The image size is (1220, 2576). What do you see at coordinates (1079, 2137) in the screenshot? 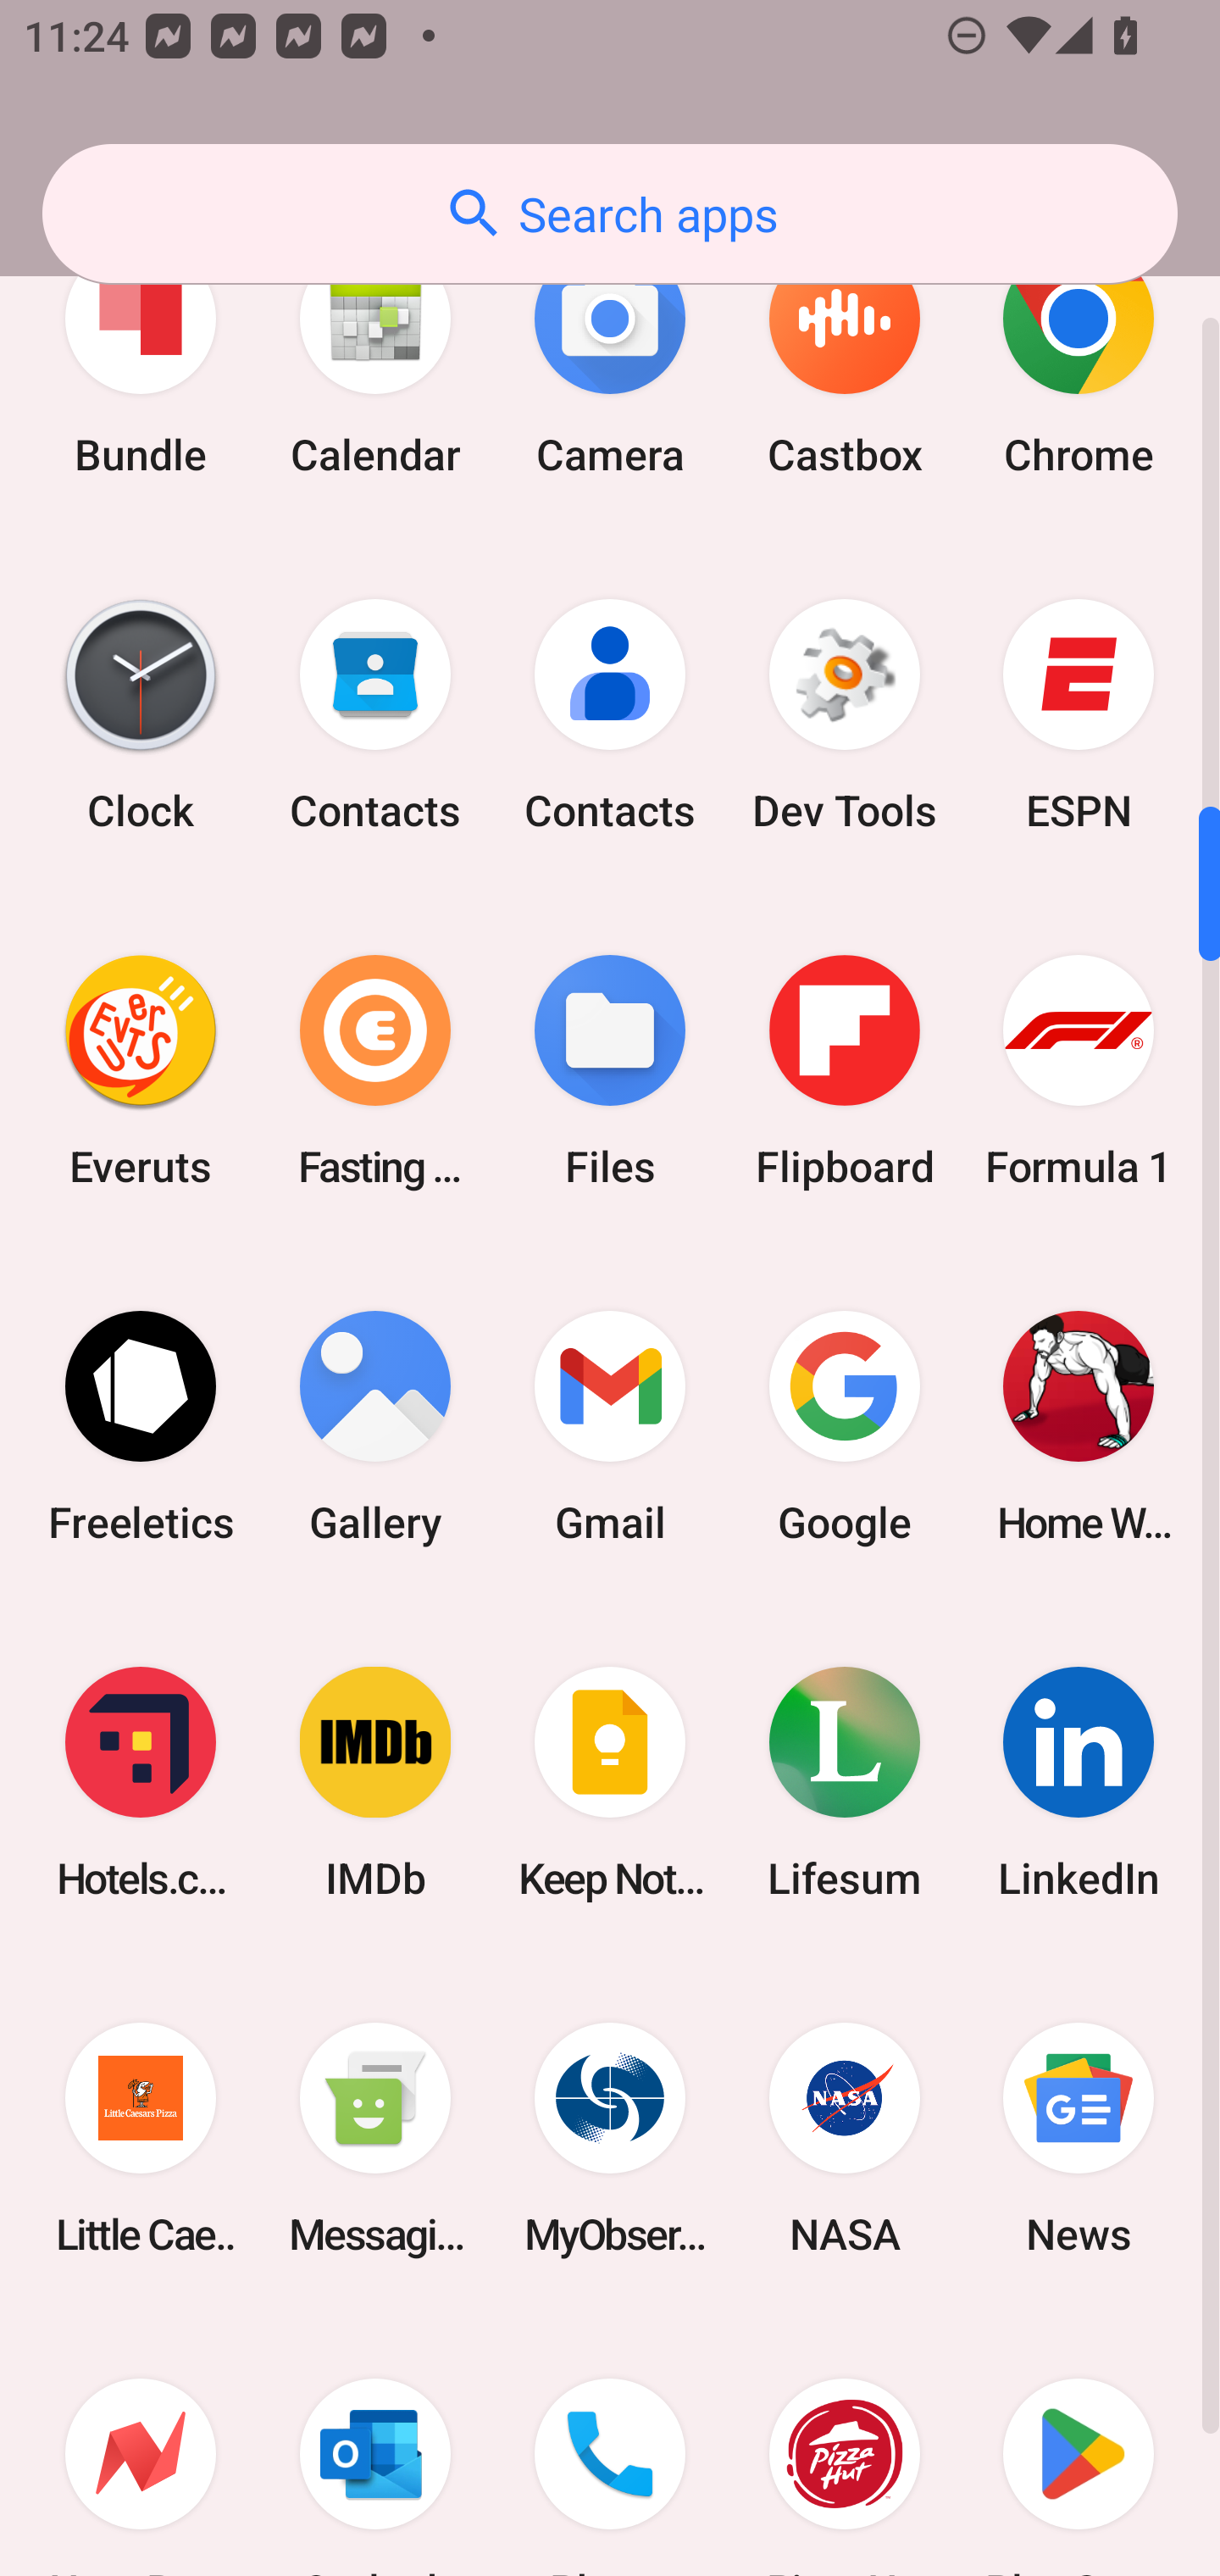
I see `News` at bounding box center [1079, 2137].